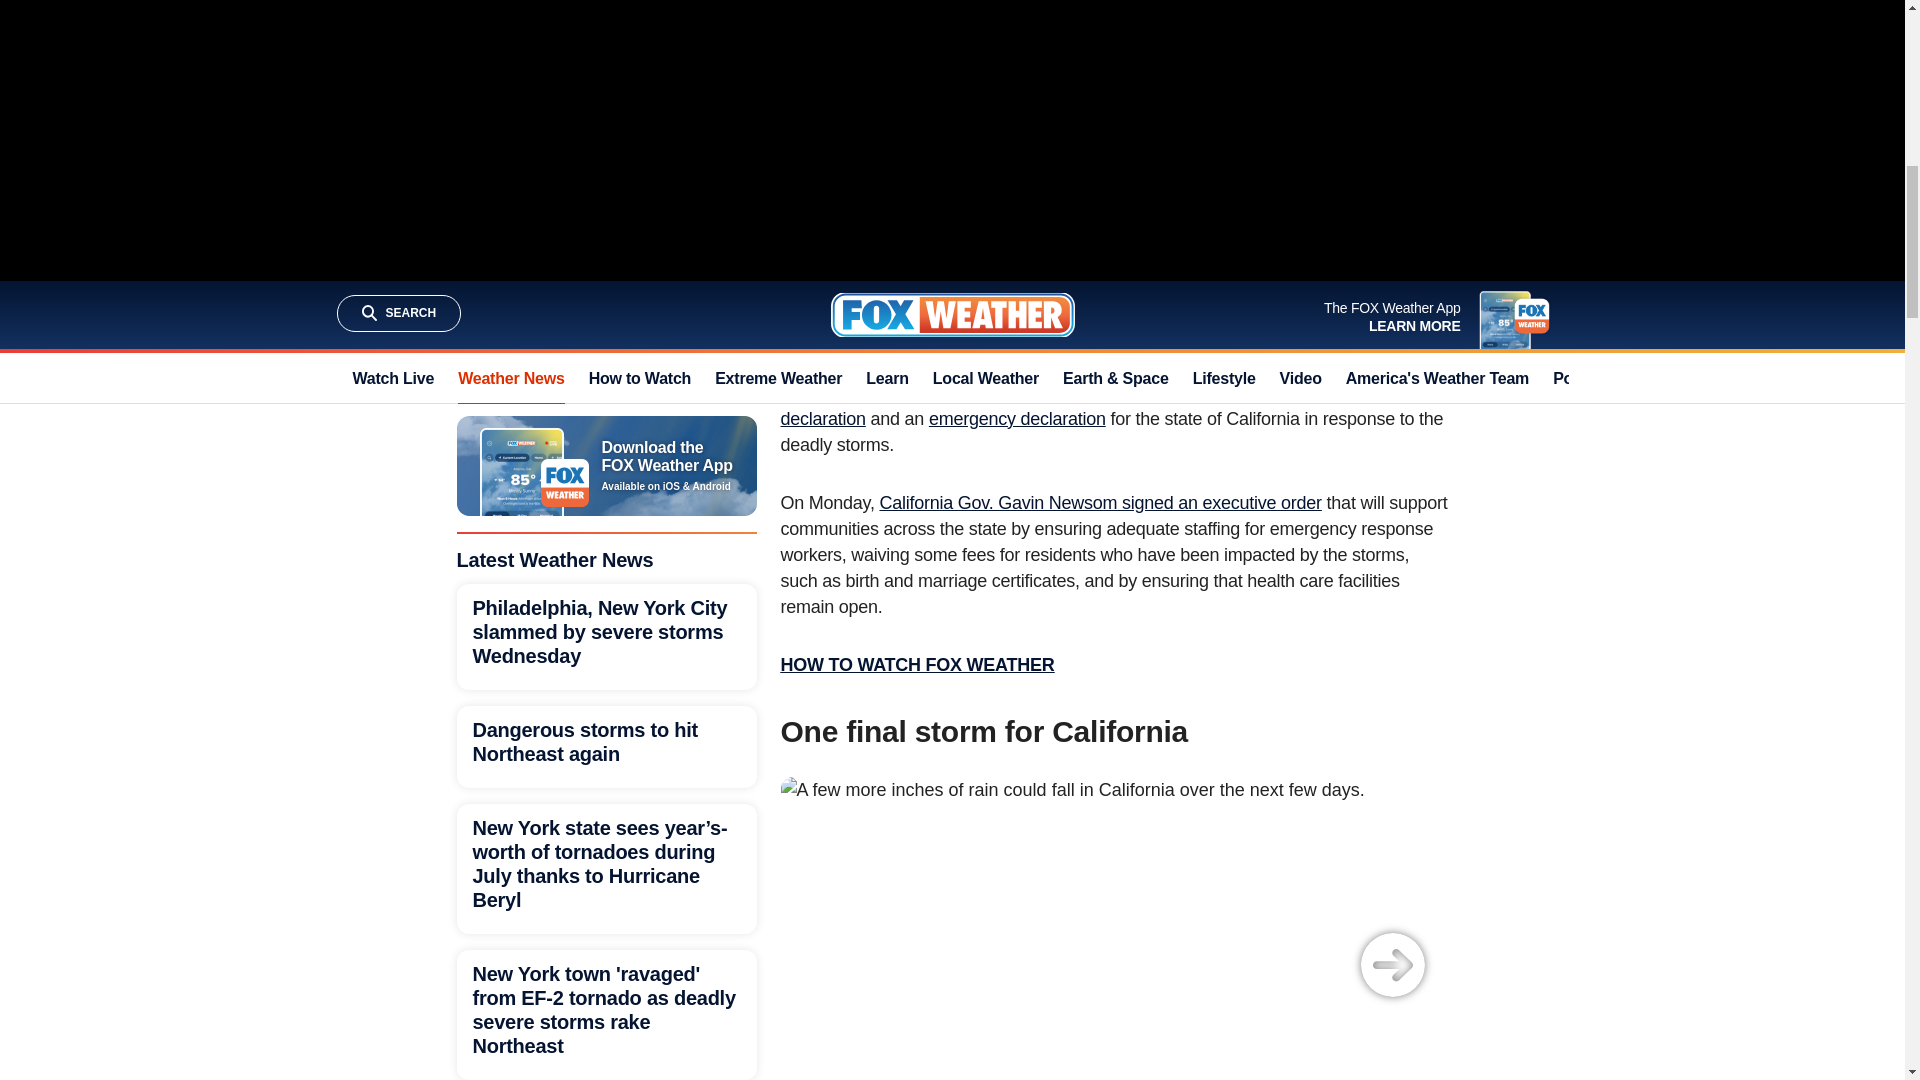 Image resolution: width=1920 pixels, height=1080 pixels. Describe the element at coordinates (1278, 308) in the screenshot. I see `flooding` at that location.